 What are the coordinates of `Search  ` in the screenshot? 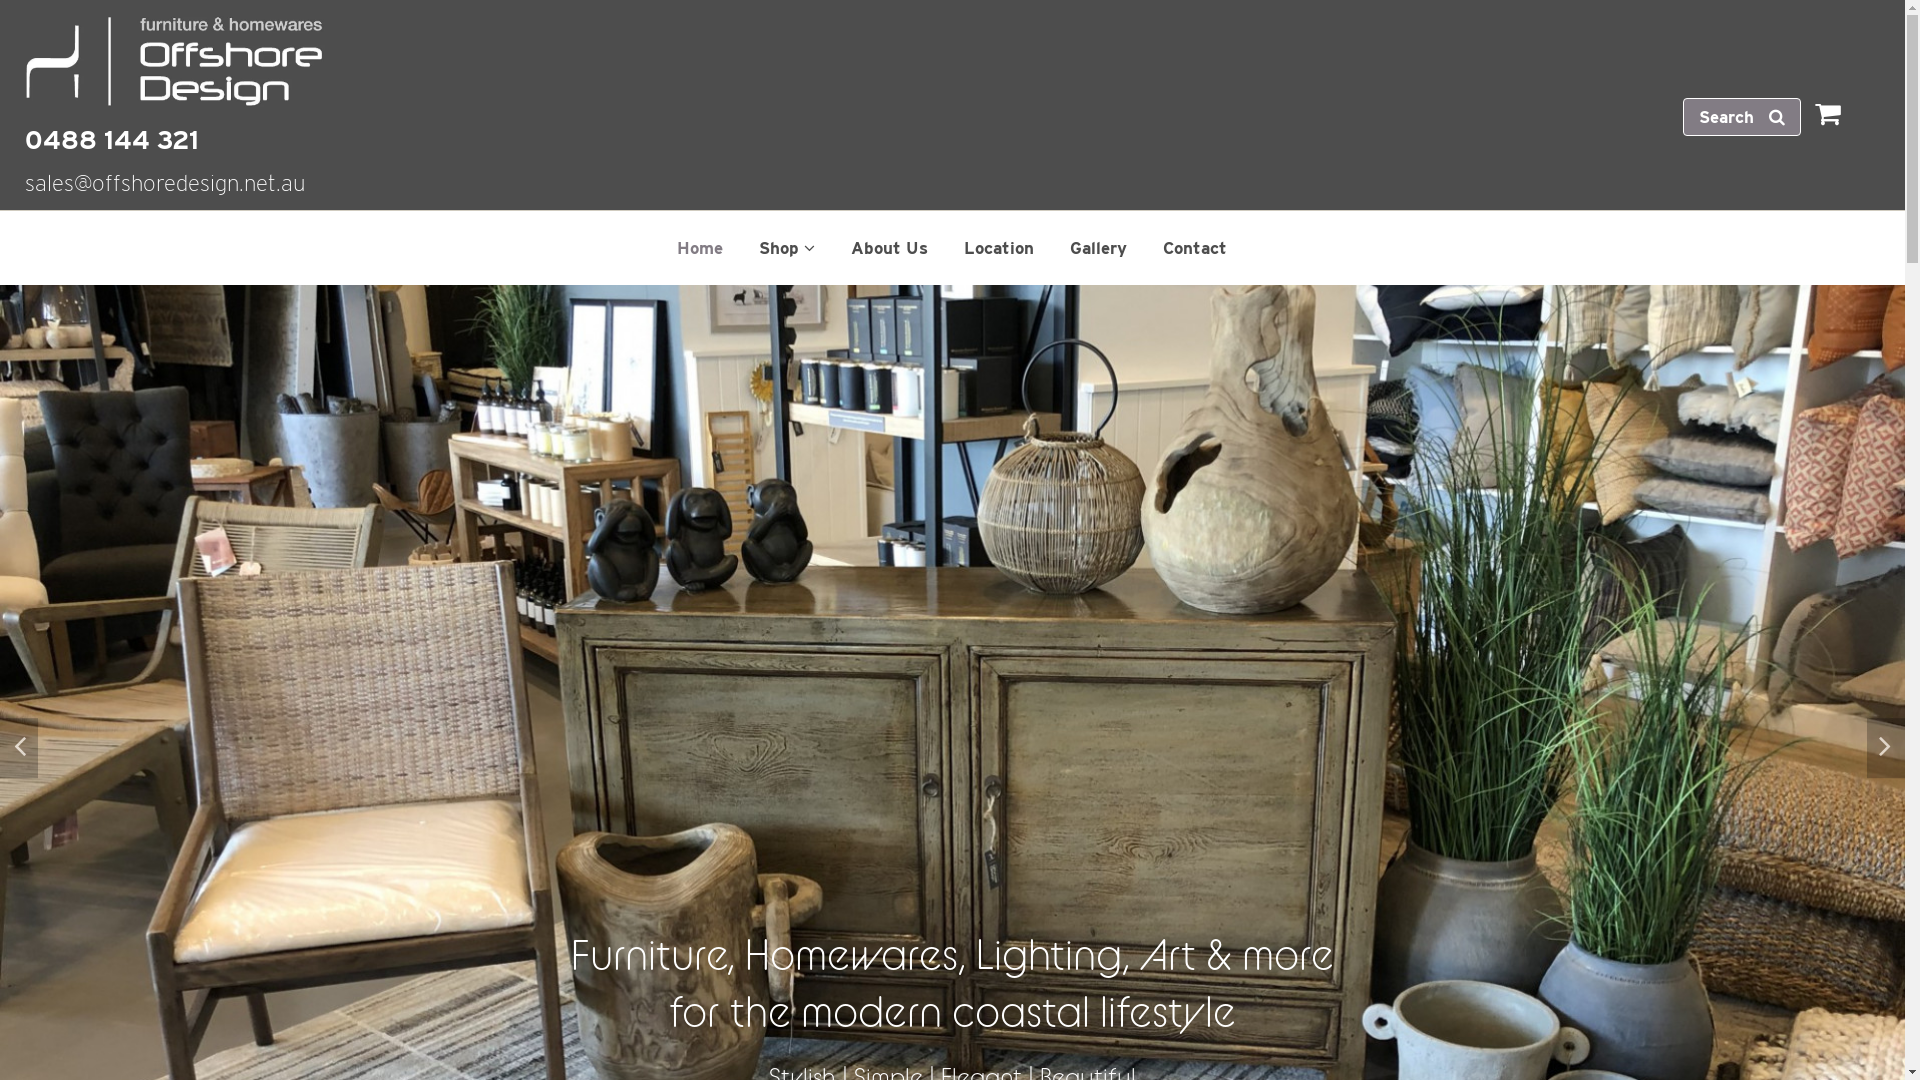 It's located at (1742, 117).